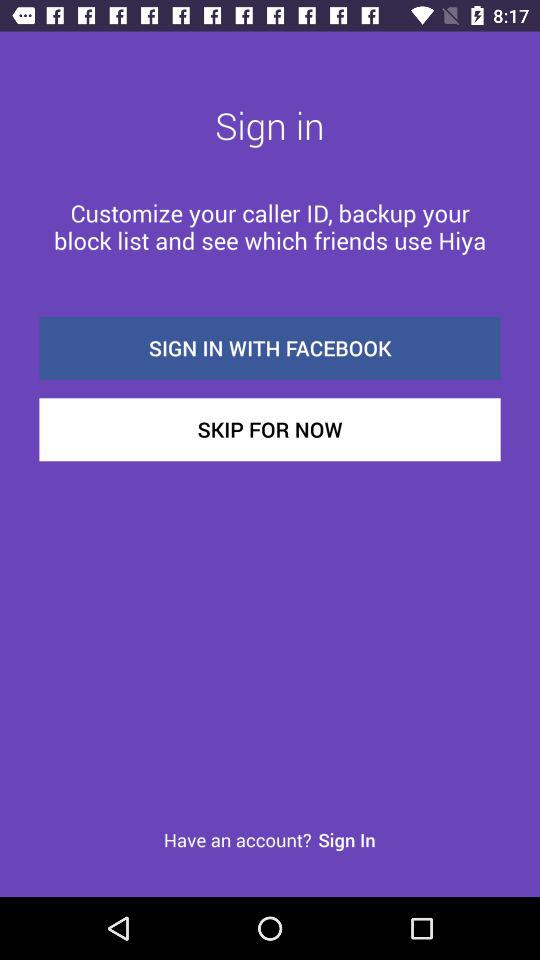 The image size is (540, 960). I want to click on choose the item below sign in with, so click(270, 430).